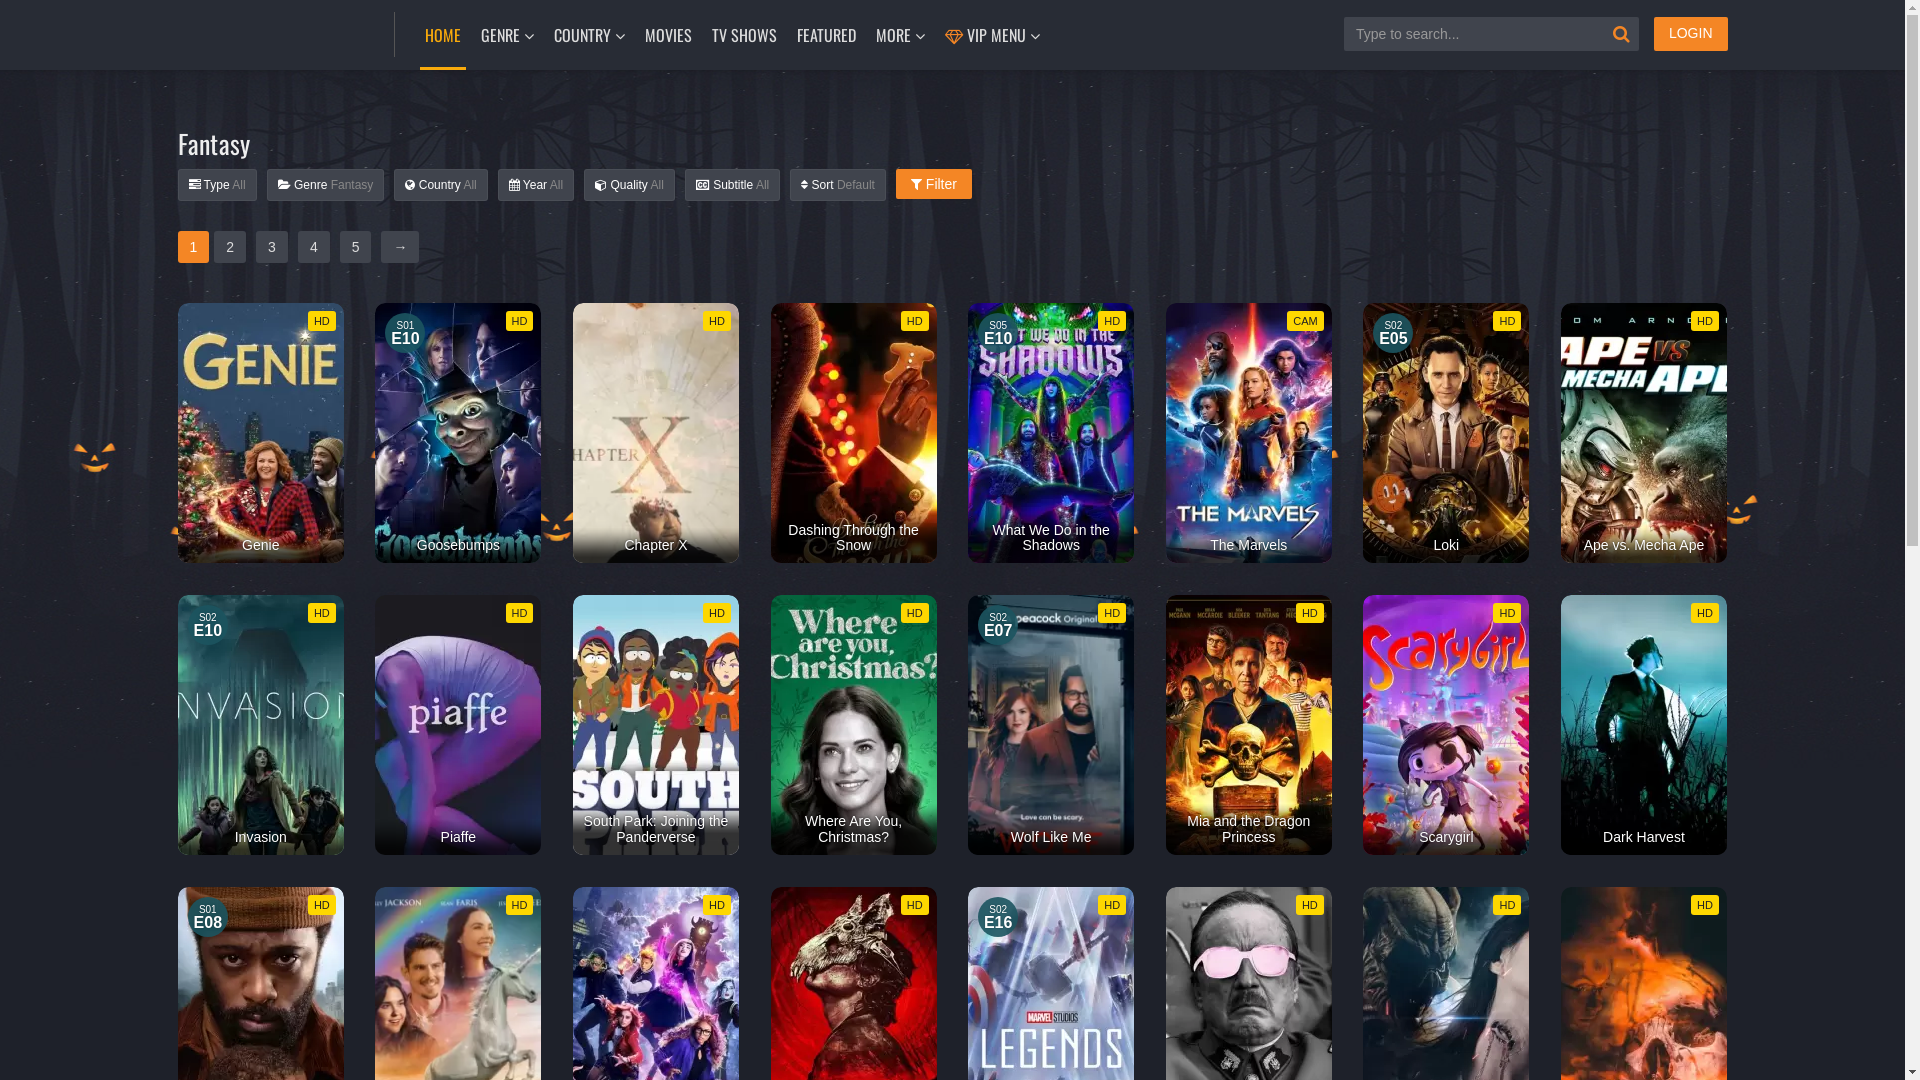 The height and width of the screenshot is (1080, 1920). Describe the element at coordinates (272, 32) in the screenshot. I see `123Cartoon.com - Watch Cartoon Full HD free Online` at that location.